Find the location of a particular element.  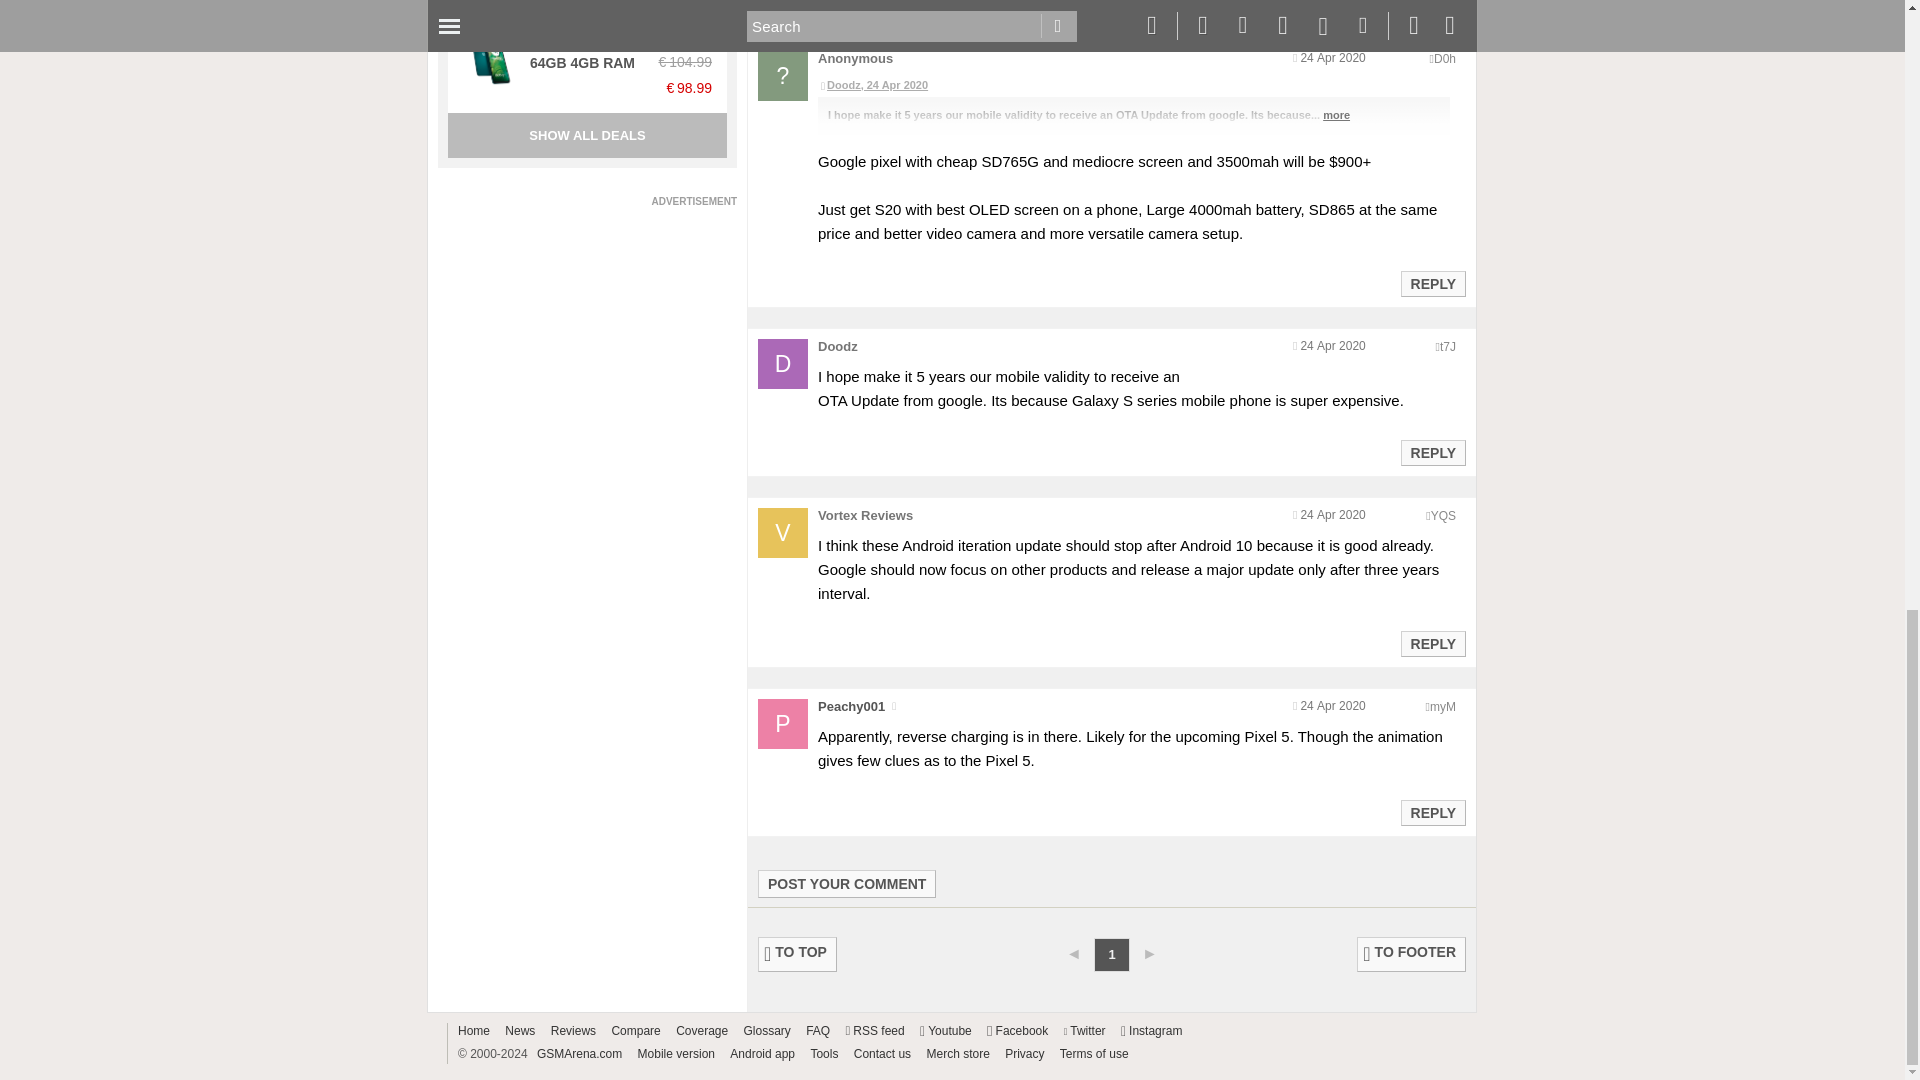

Reply to this post is located at coordinates (1432, 452).